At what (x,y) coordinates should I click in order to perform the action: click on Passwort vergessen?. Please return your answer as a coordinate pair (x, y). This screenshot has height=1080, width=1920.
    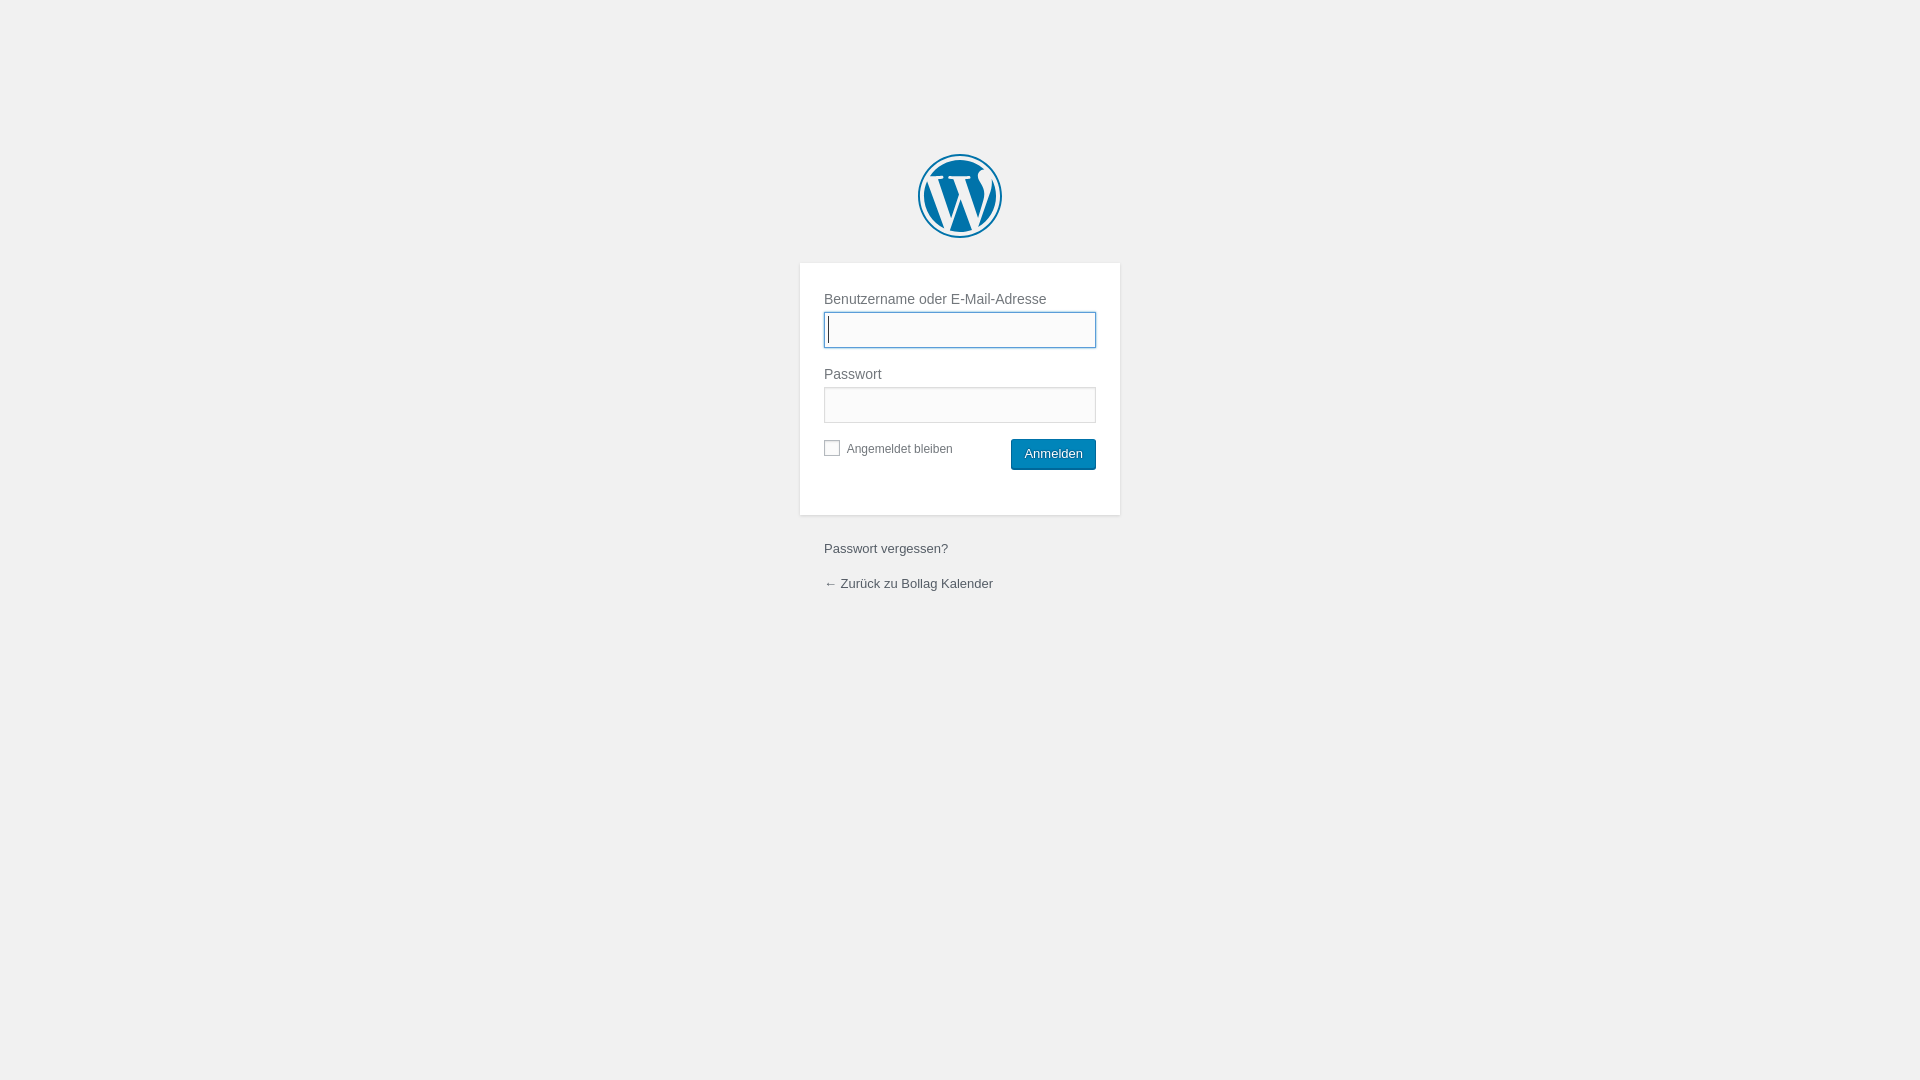
    Looking at the image, I should click on (886, 548).